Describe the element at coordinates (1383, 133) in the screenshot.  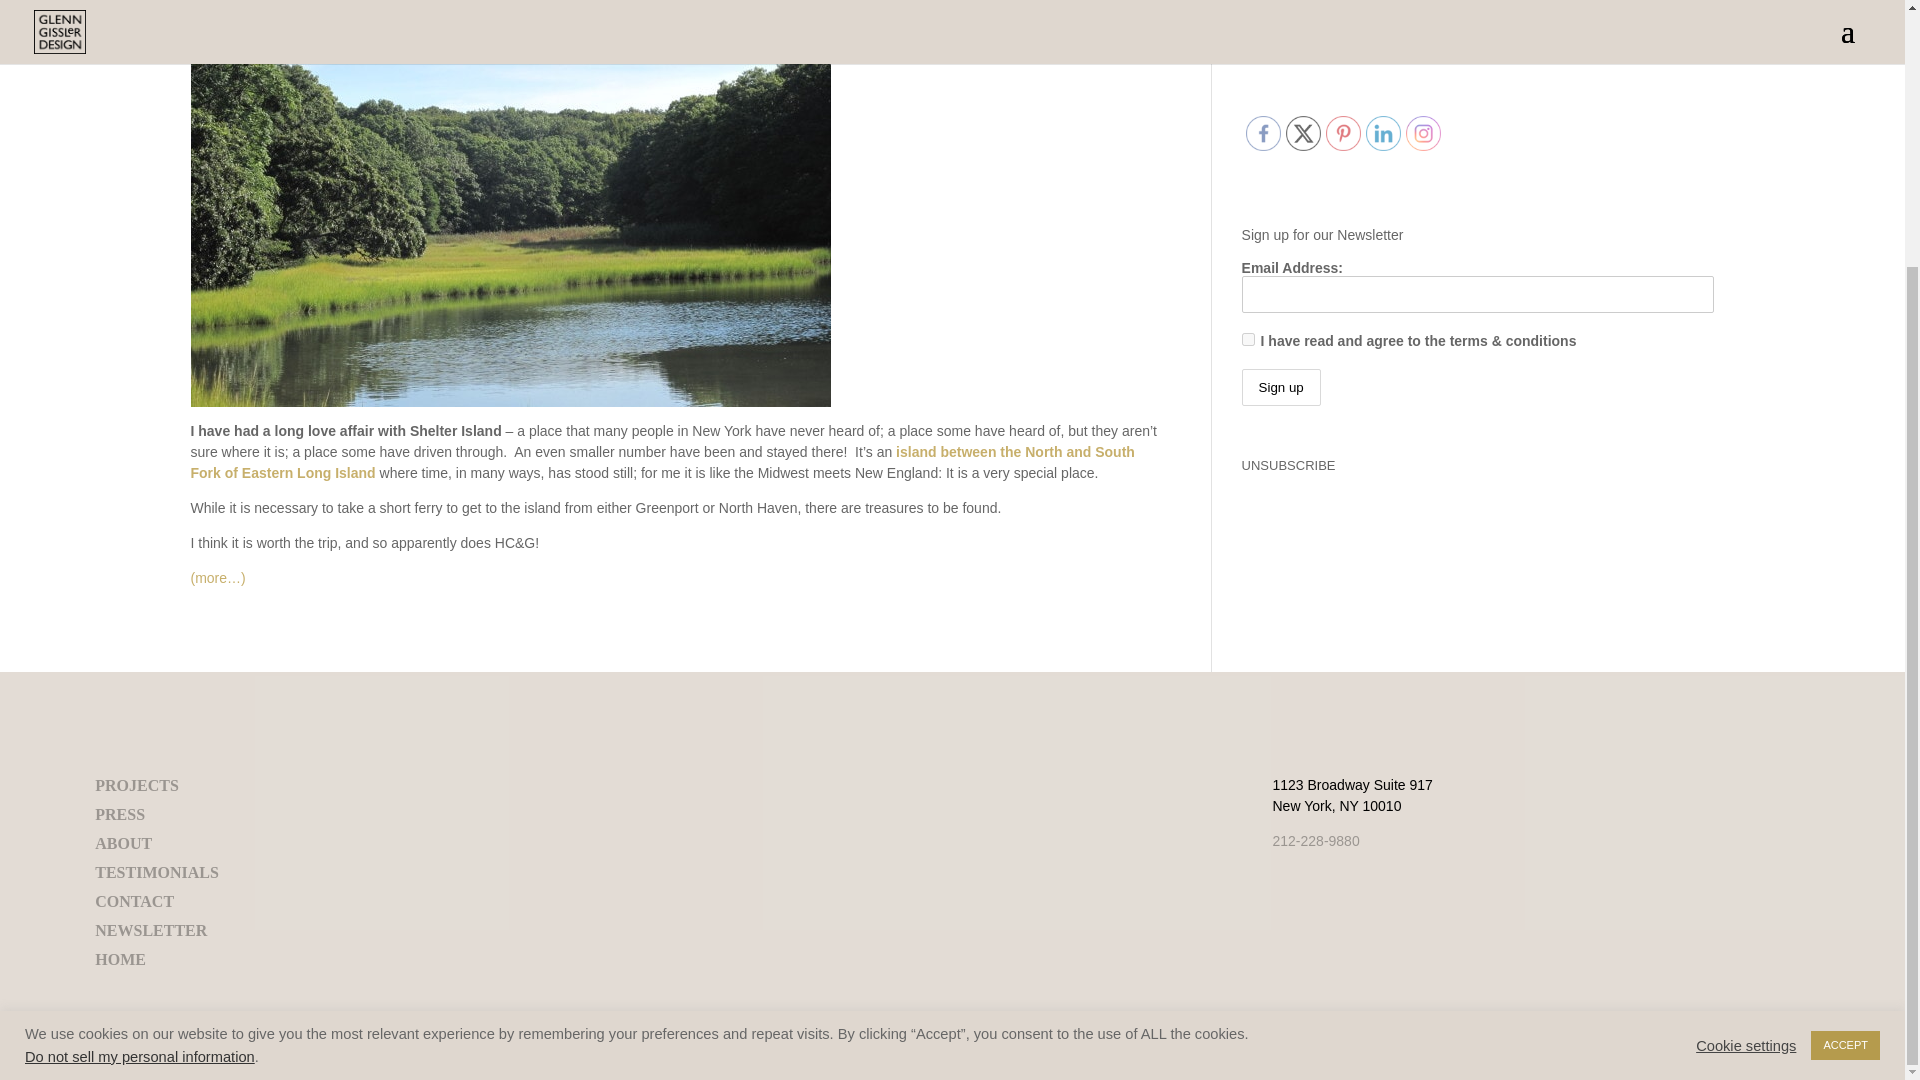
I see `LinkedIn` at that location.